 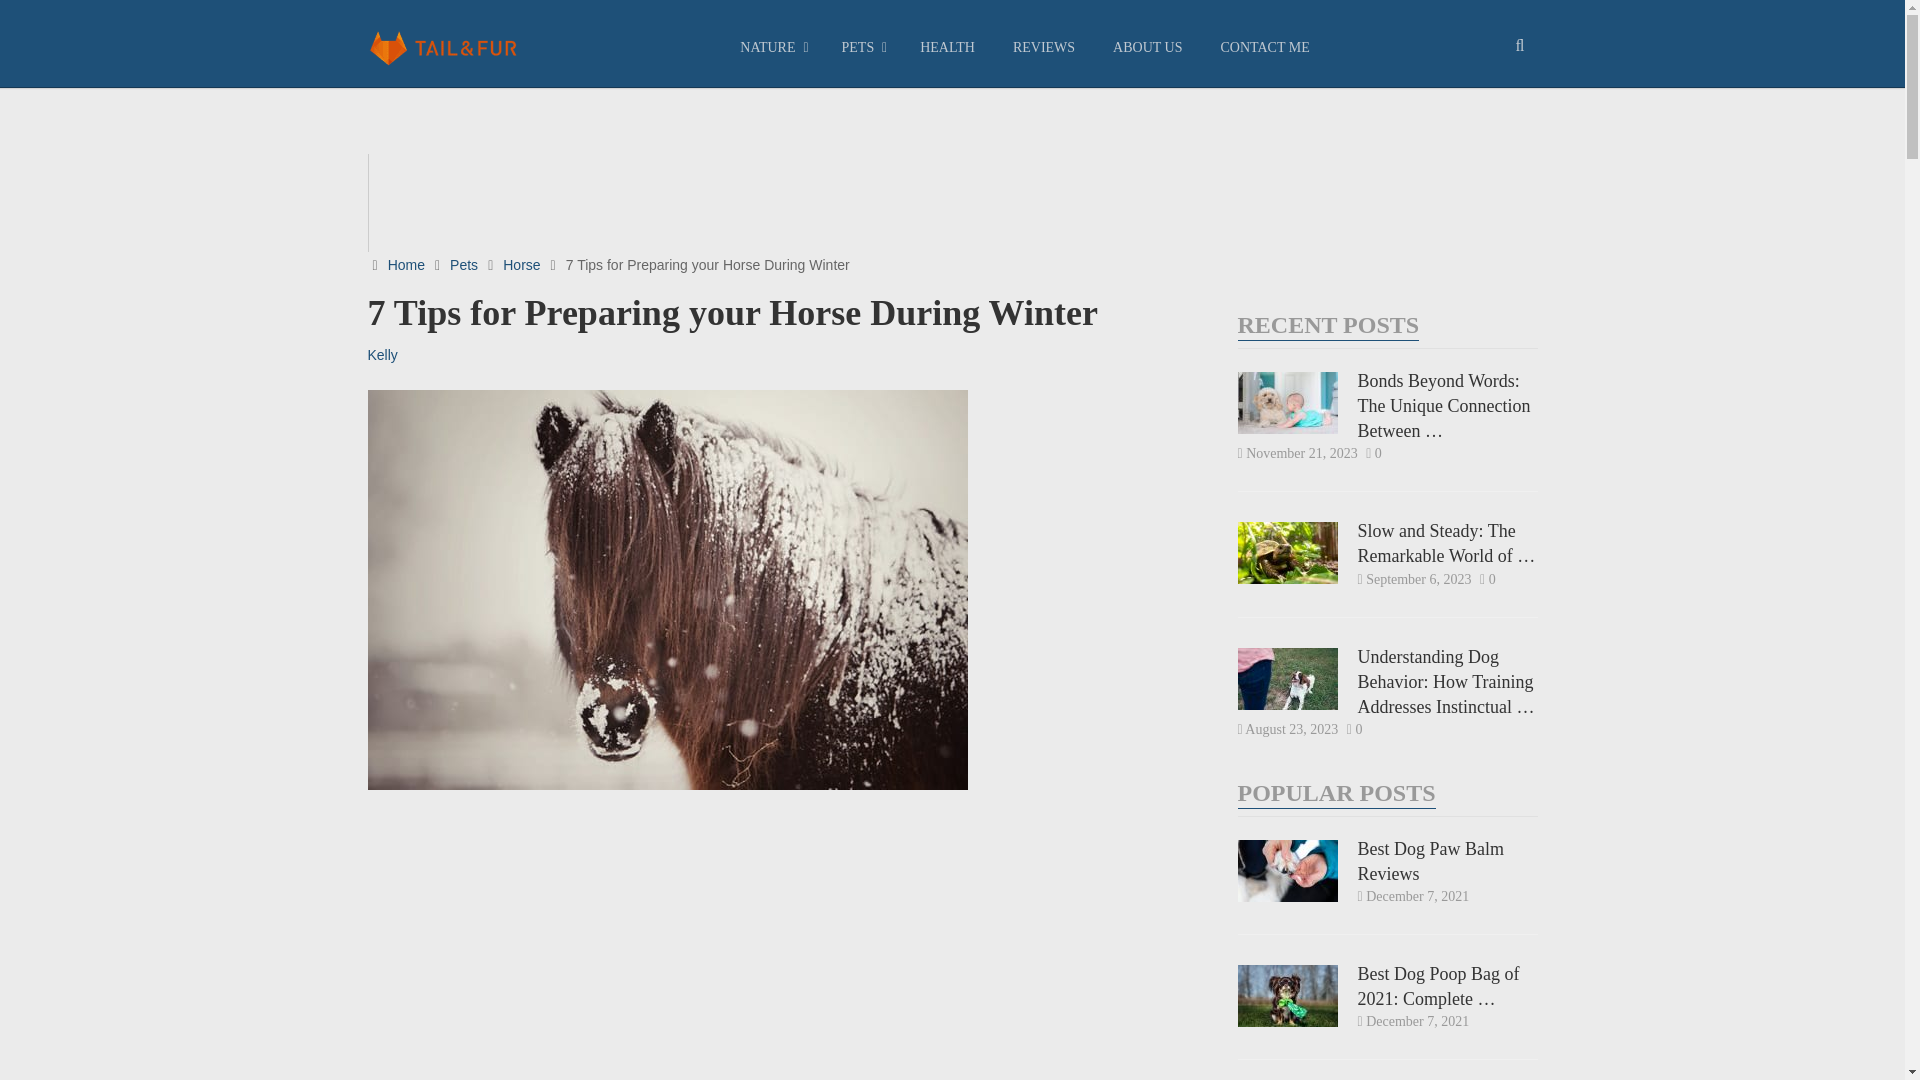 What do you see at coordinates (771, 48) in the screenshot?
I see `NATURE` at bounding box center [771, 48].